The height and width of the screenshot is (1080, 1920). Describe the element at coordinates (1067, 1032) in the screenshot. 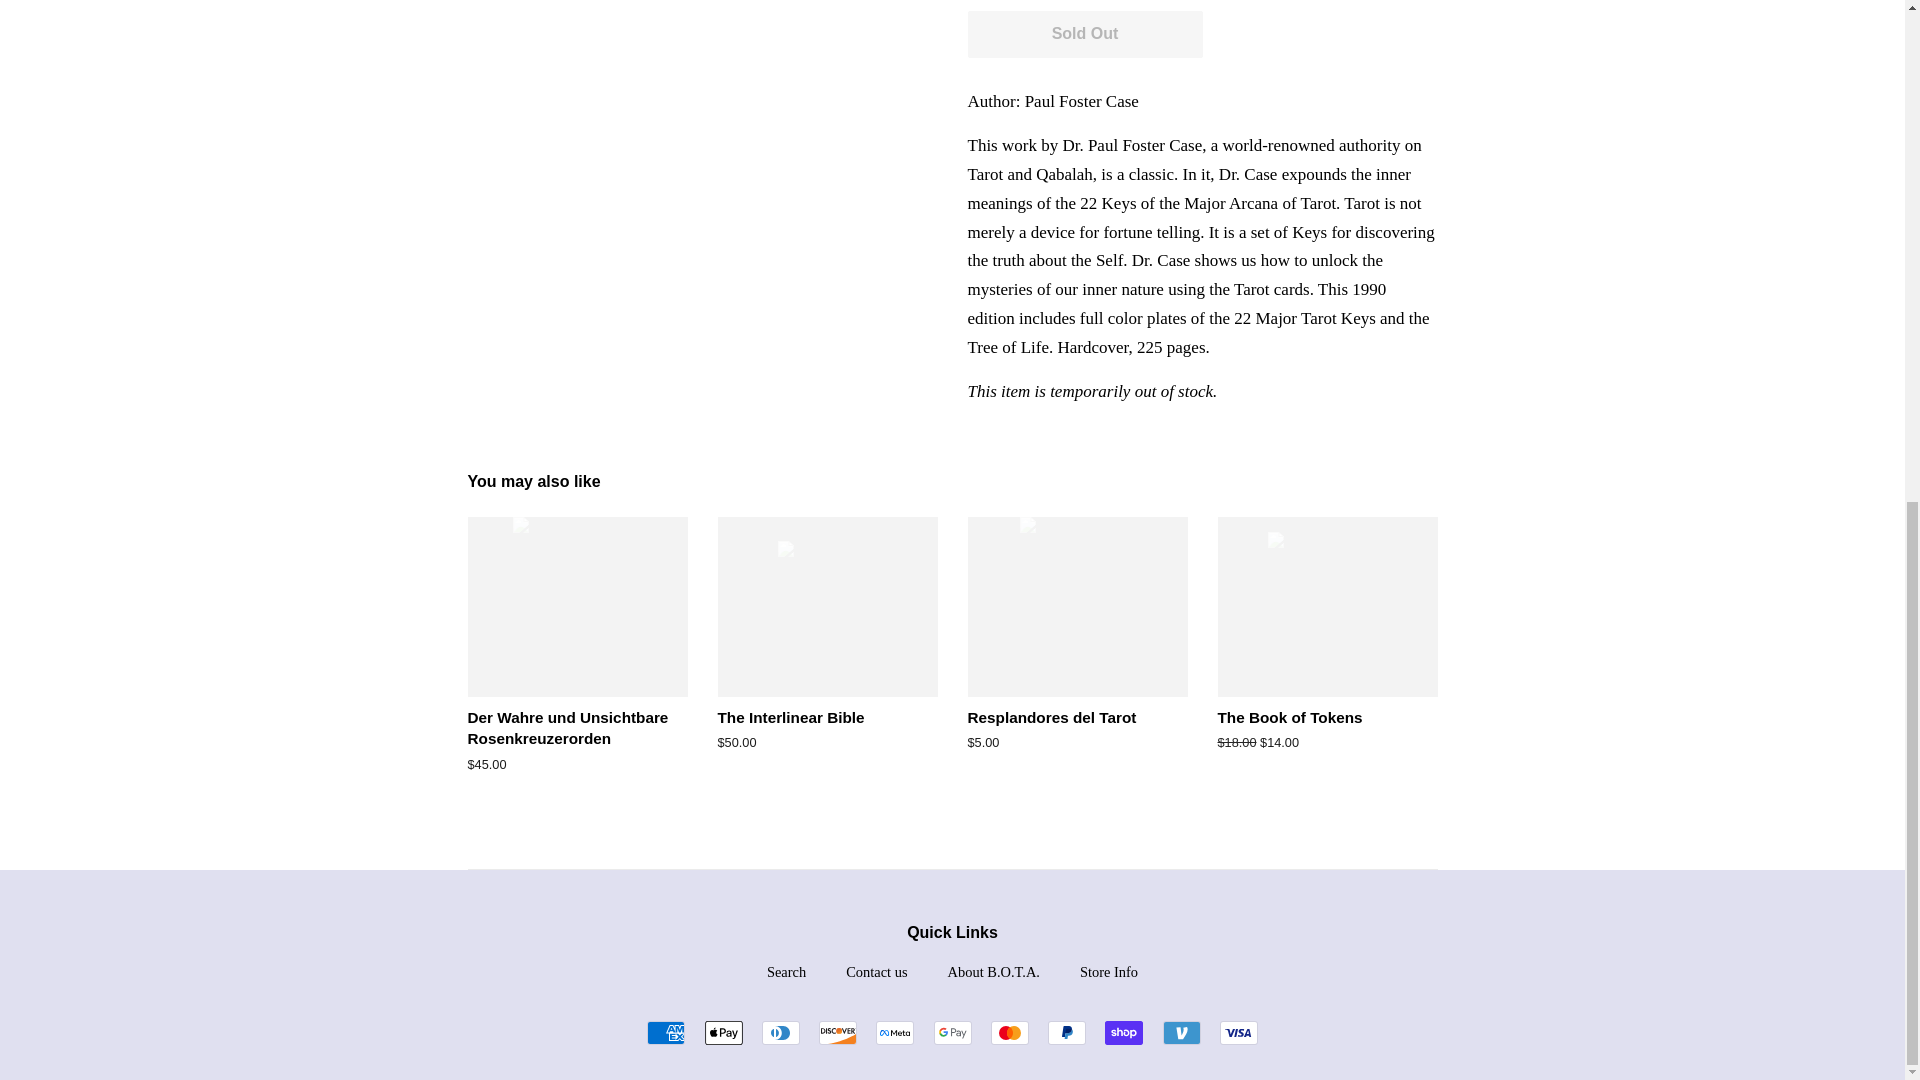

I see `PayPal` at that location.